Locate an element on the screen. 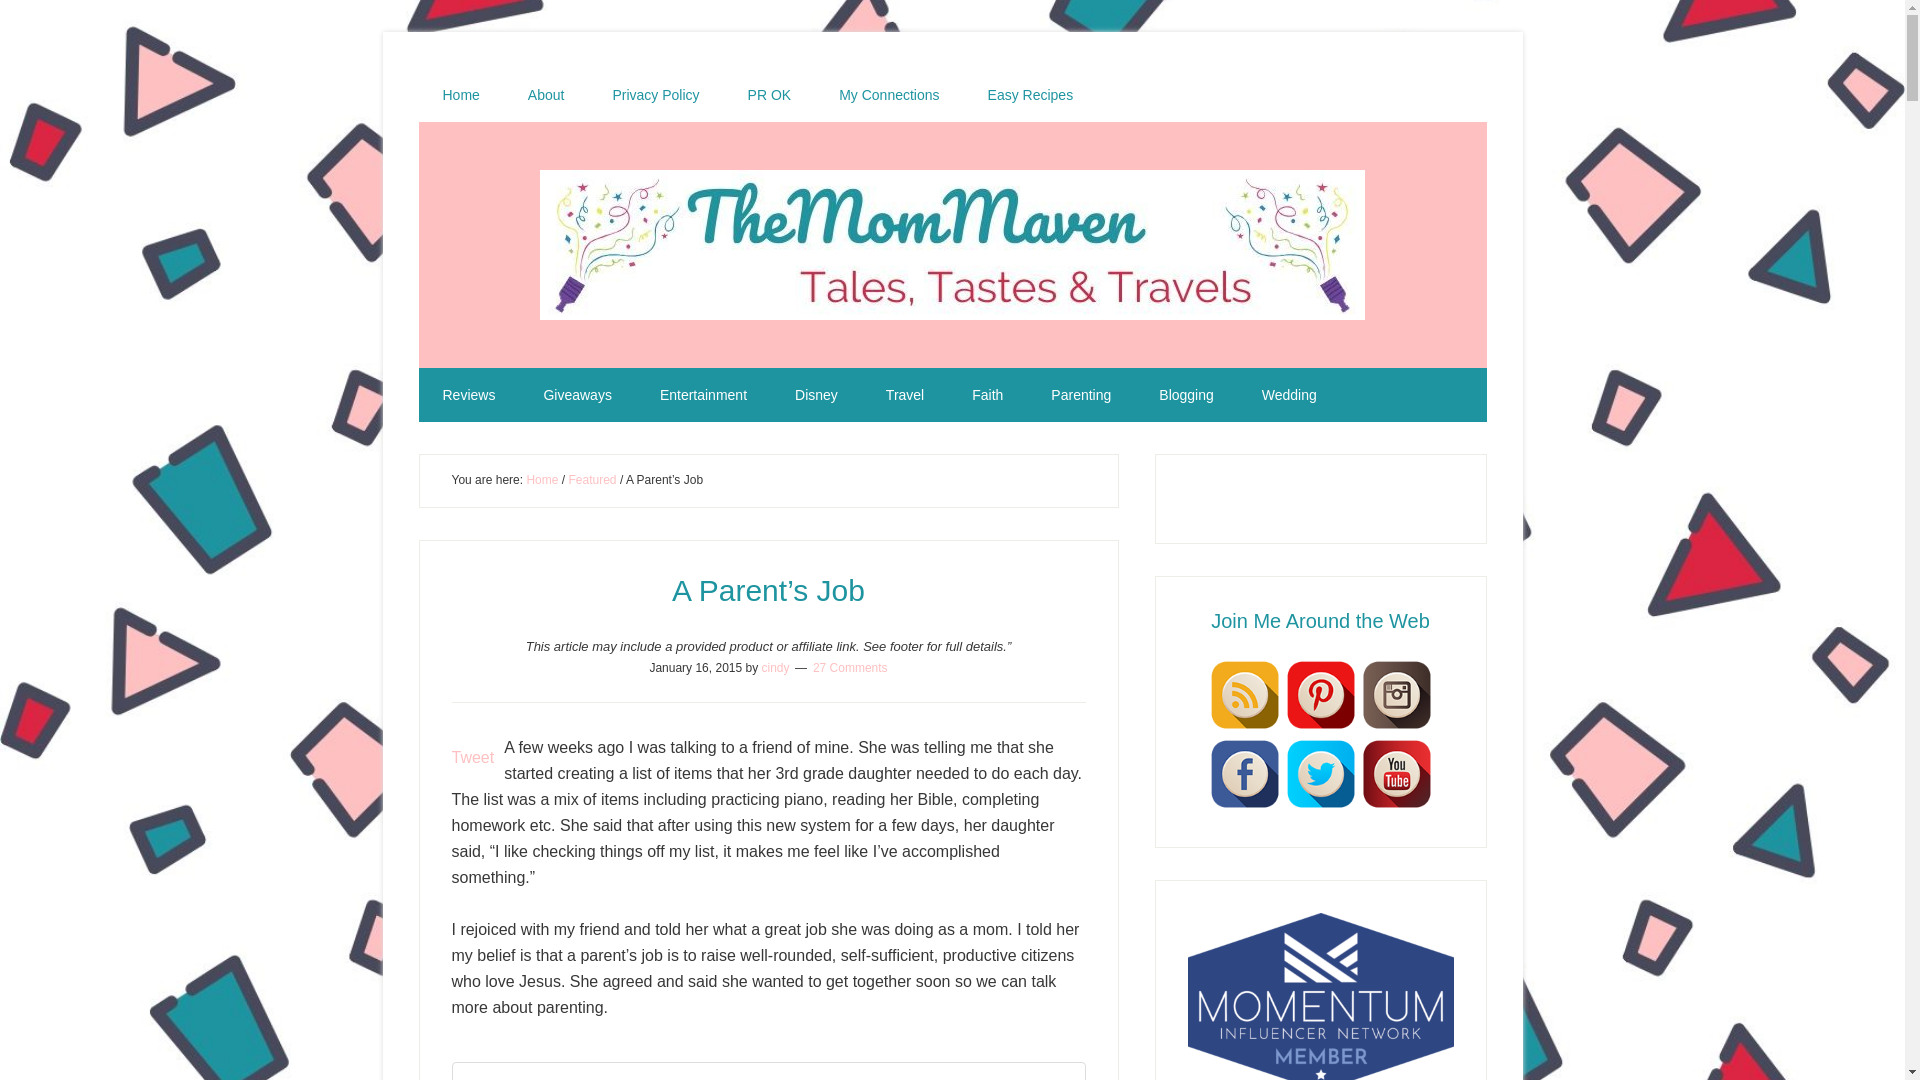  RSS is located at coordinates (1244, 694).